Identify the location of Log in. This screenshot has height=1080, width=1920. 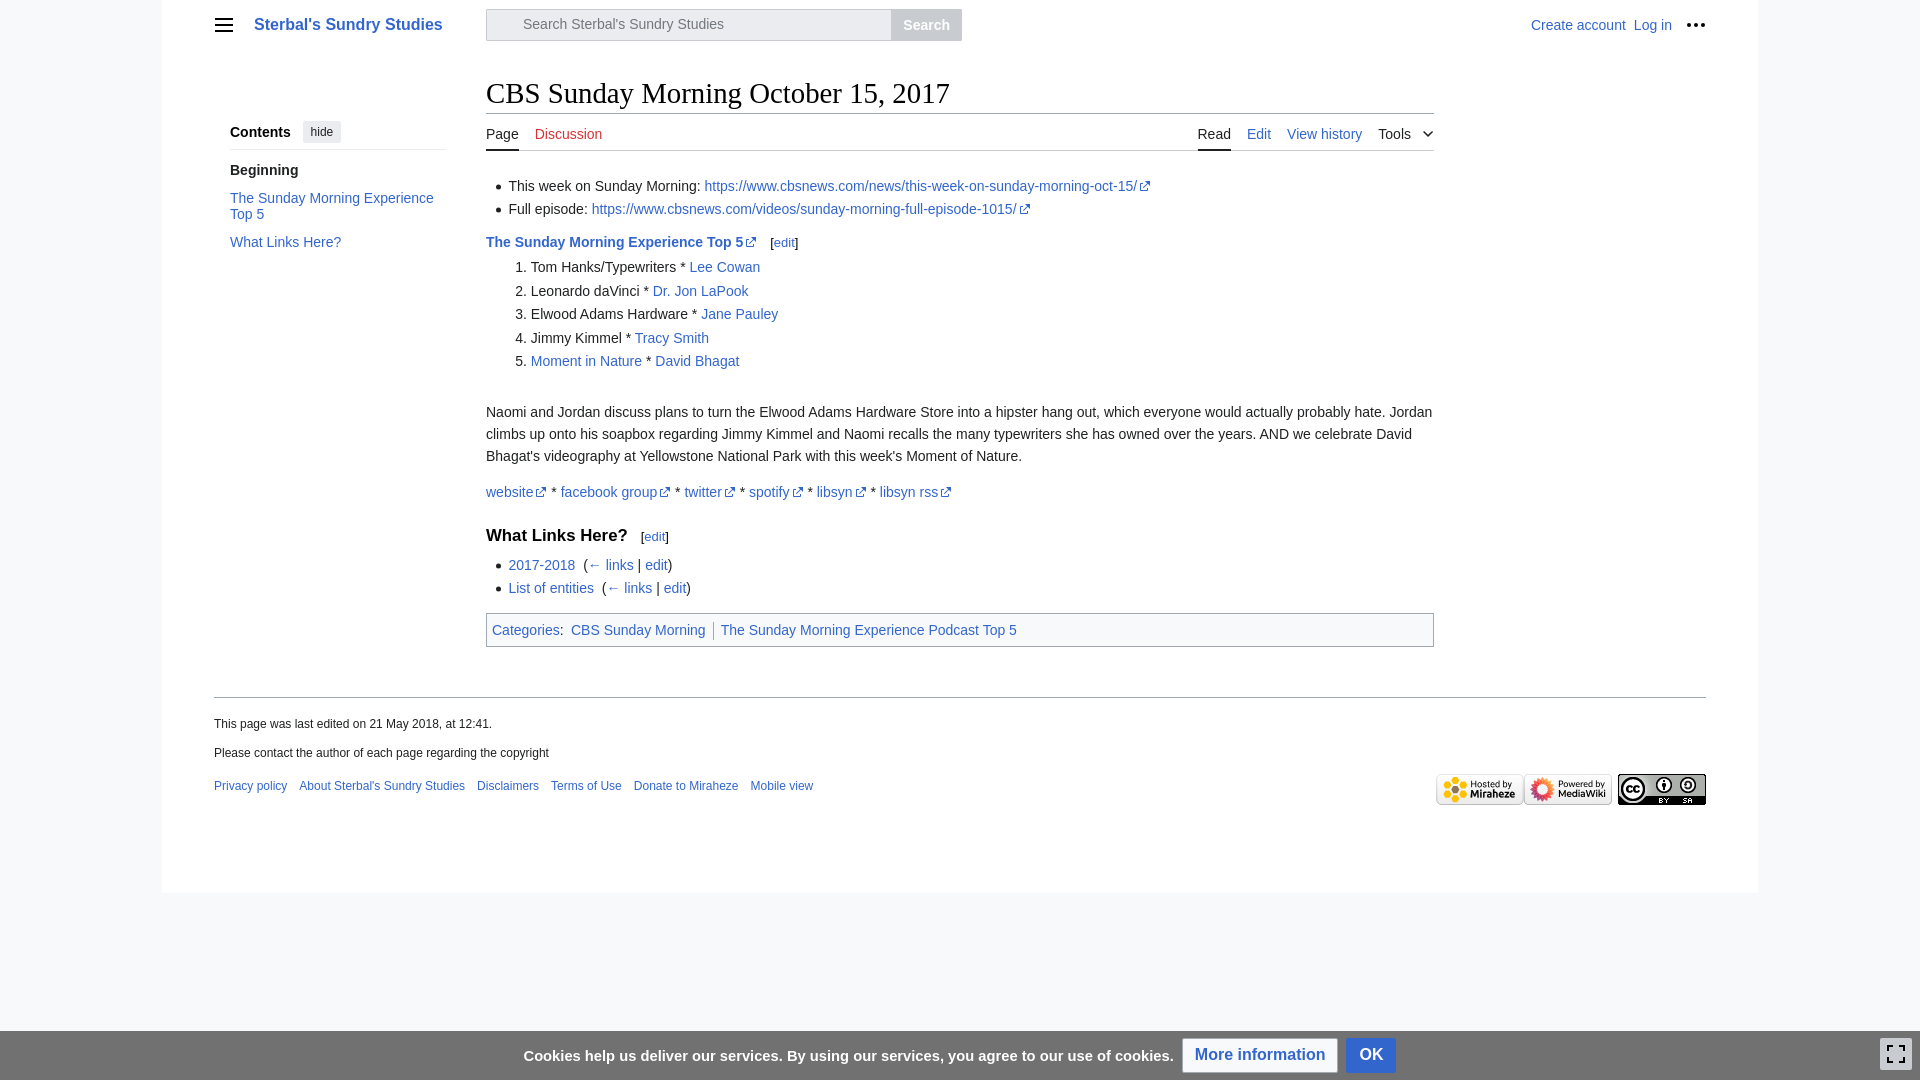
(1652, 25).